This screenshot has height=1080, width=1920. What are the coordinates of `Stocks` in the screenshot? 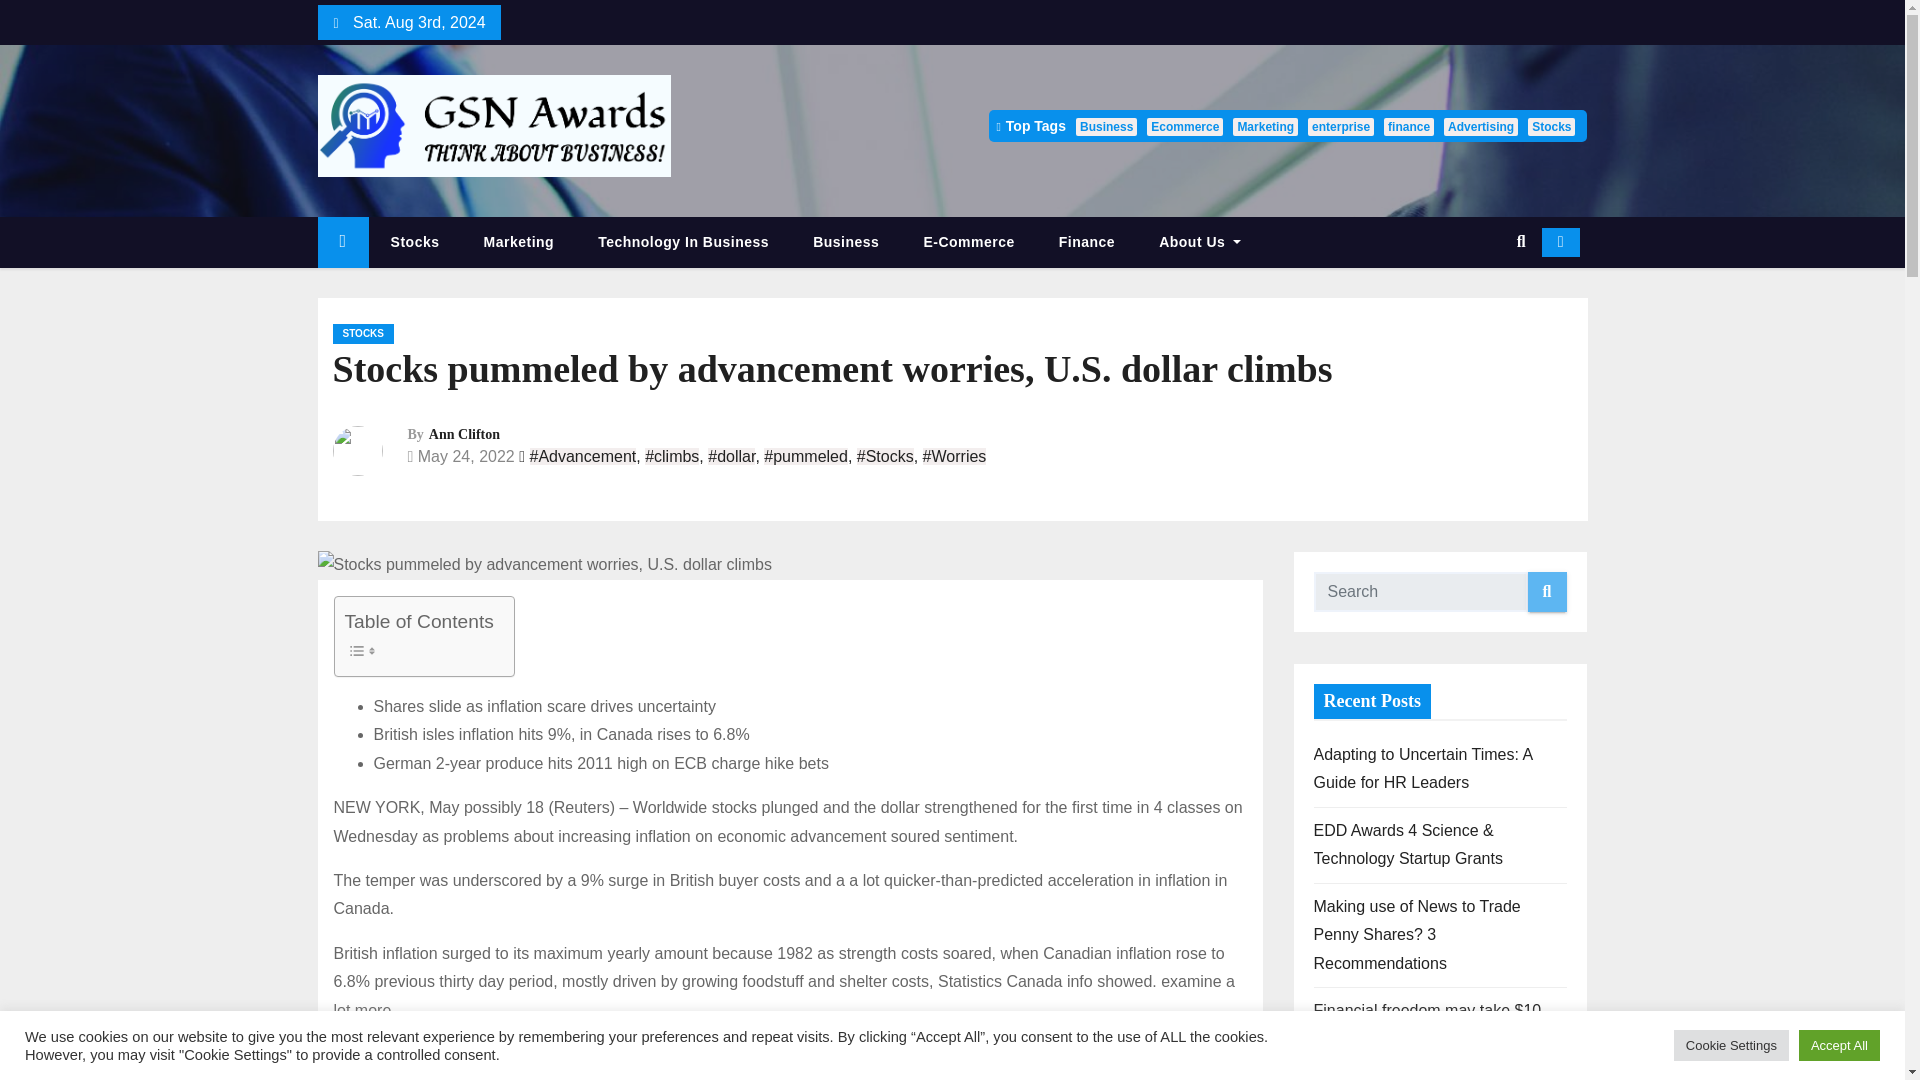 It's located at (415, 242).